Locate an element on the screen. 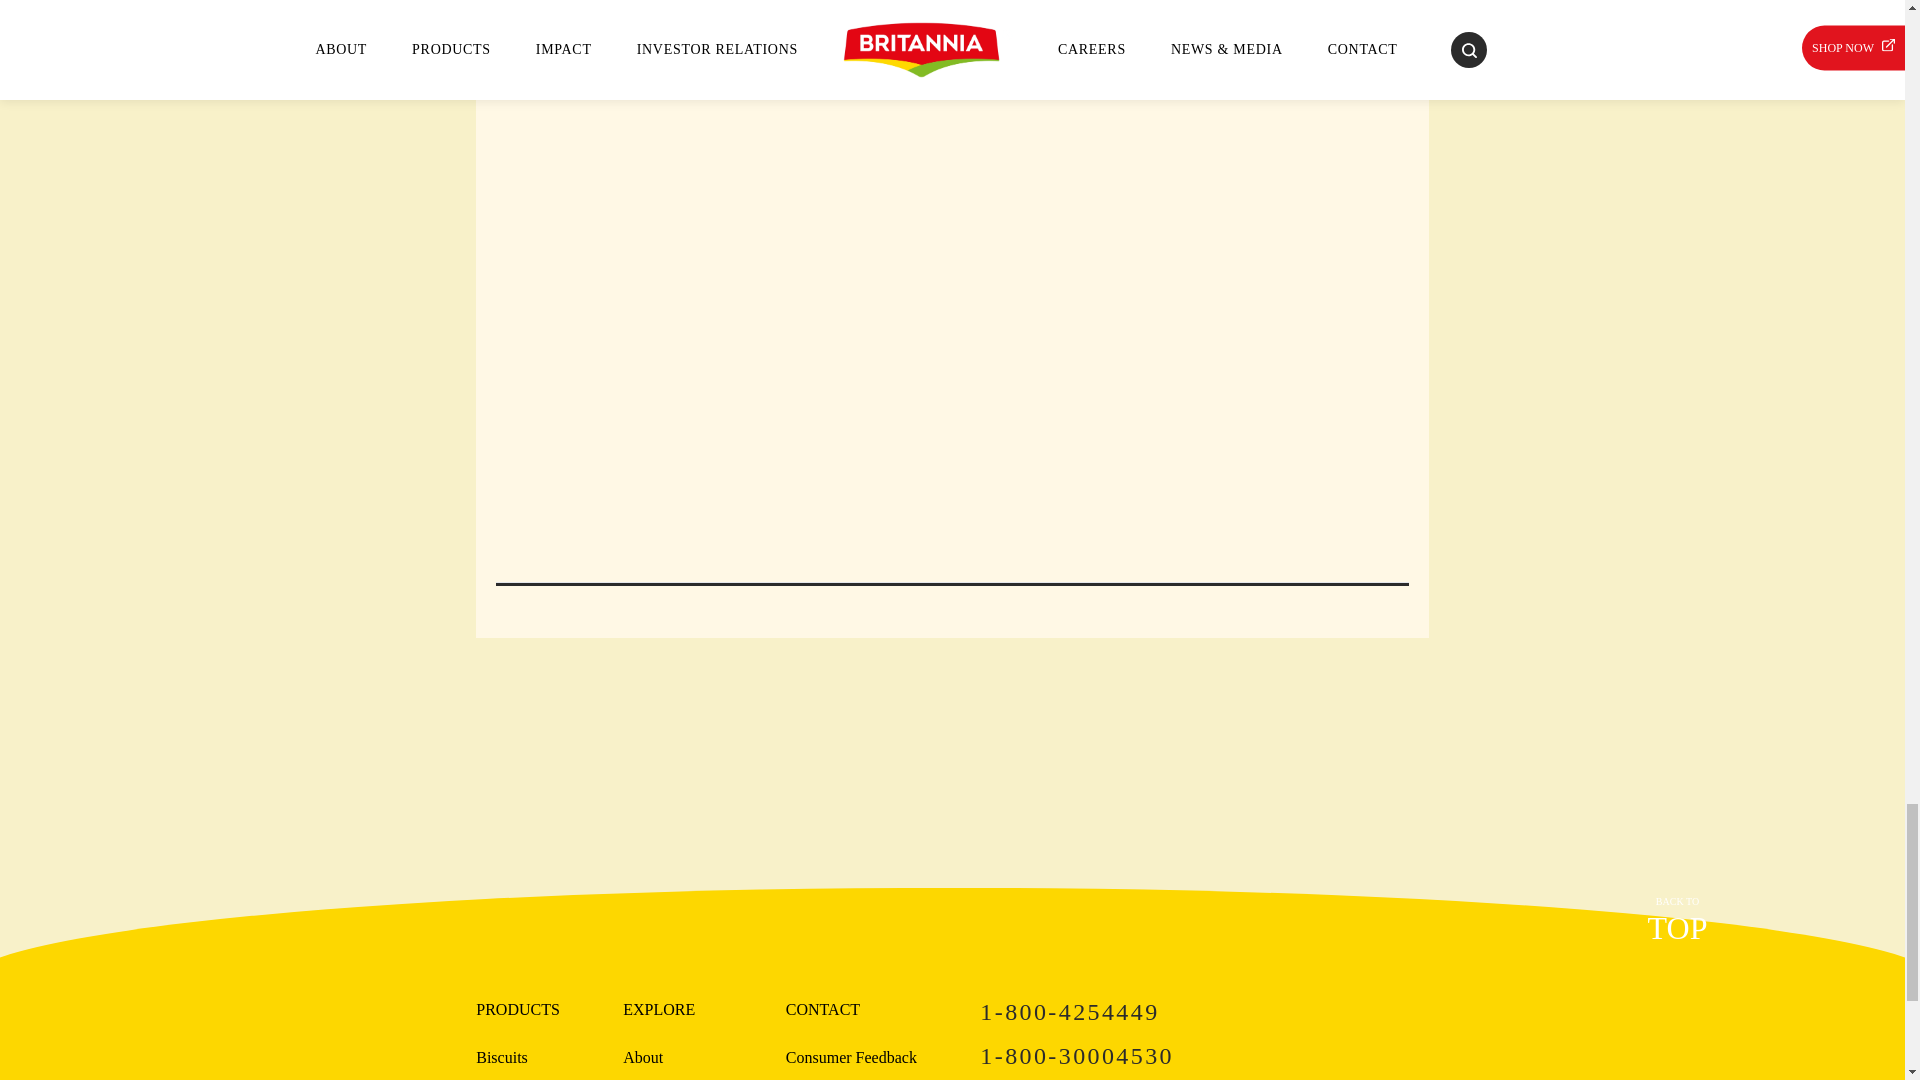 The width and height of the screenshot is (1920, 1080). 1-800-4254449 is located at coordinates (851, 1058).